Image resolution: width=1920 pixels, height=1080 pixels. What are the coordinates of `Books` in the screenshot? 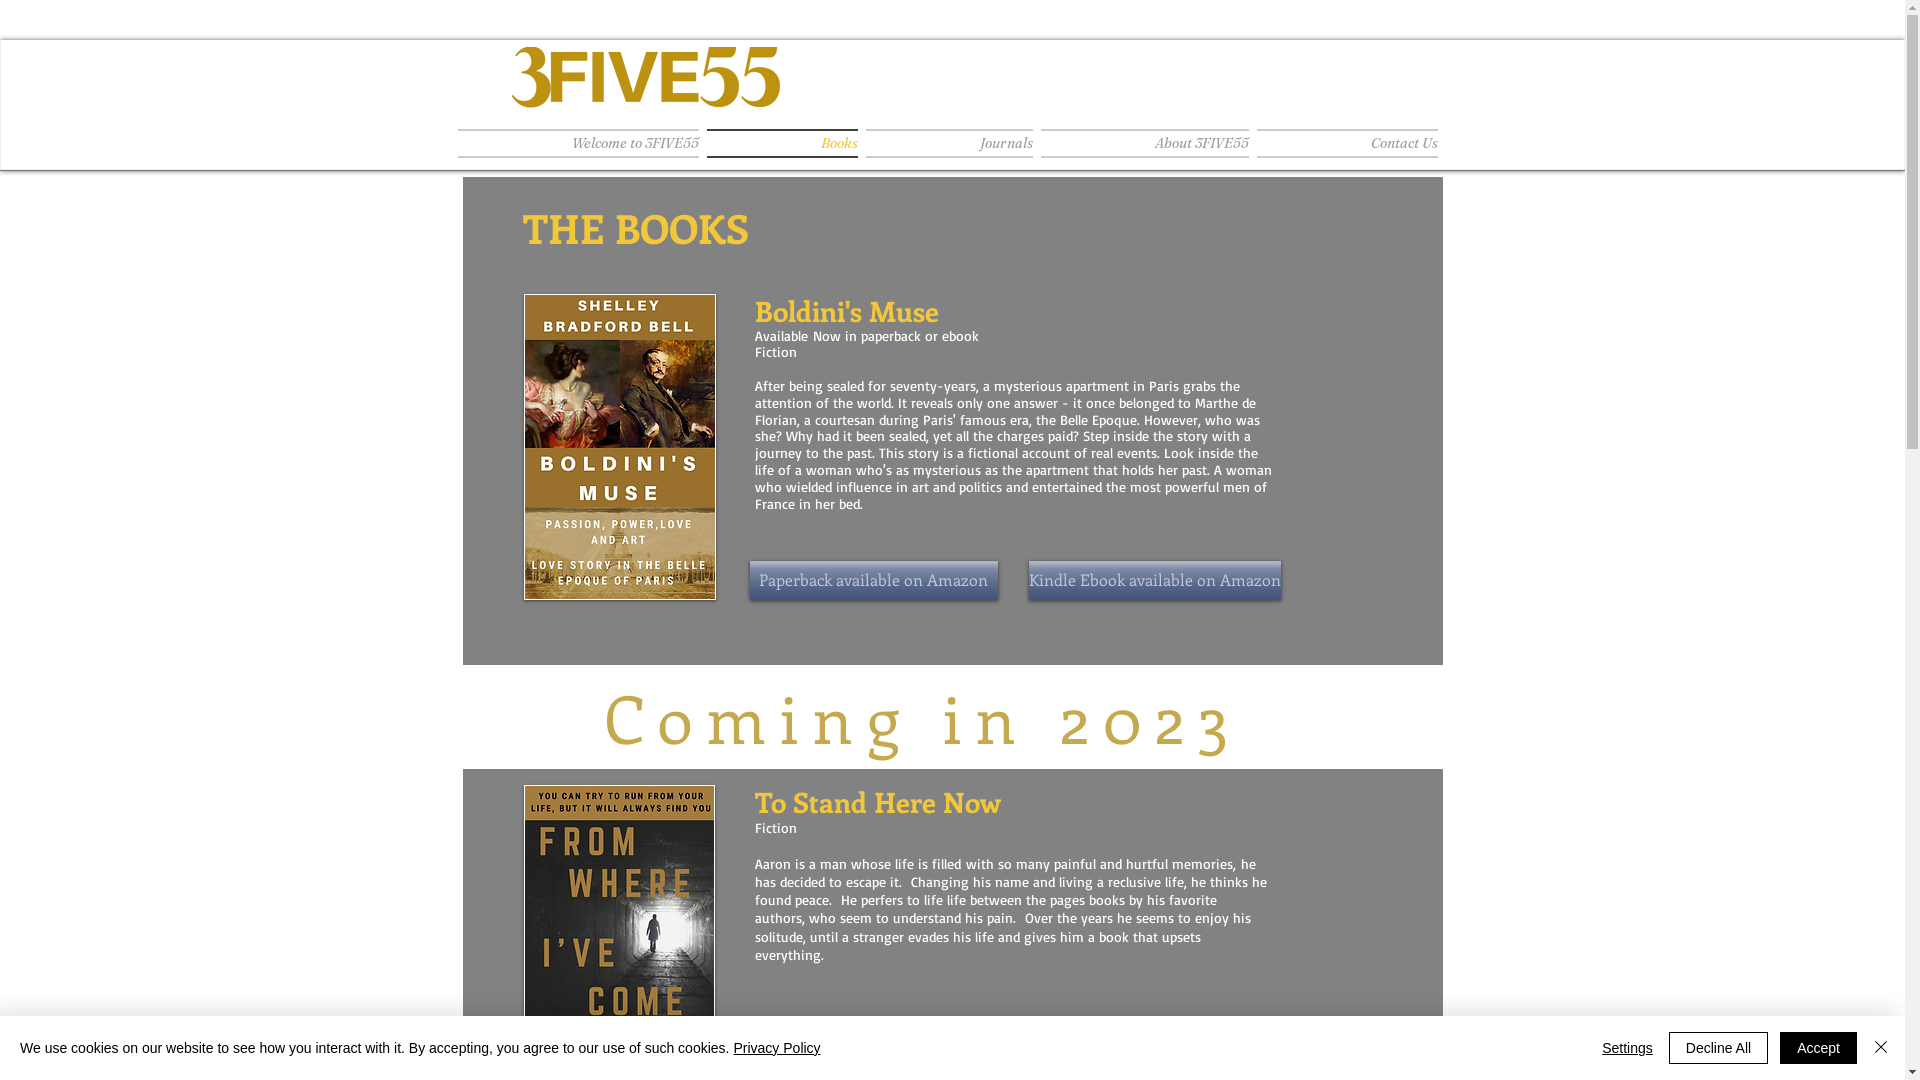 It's located at (782, 144).